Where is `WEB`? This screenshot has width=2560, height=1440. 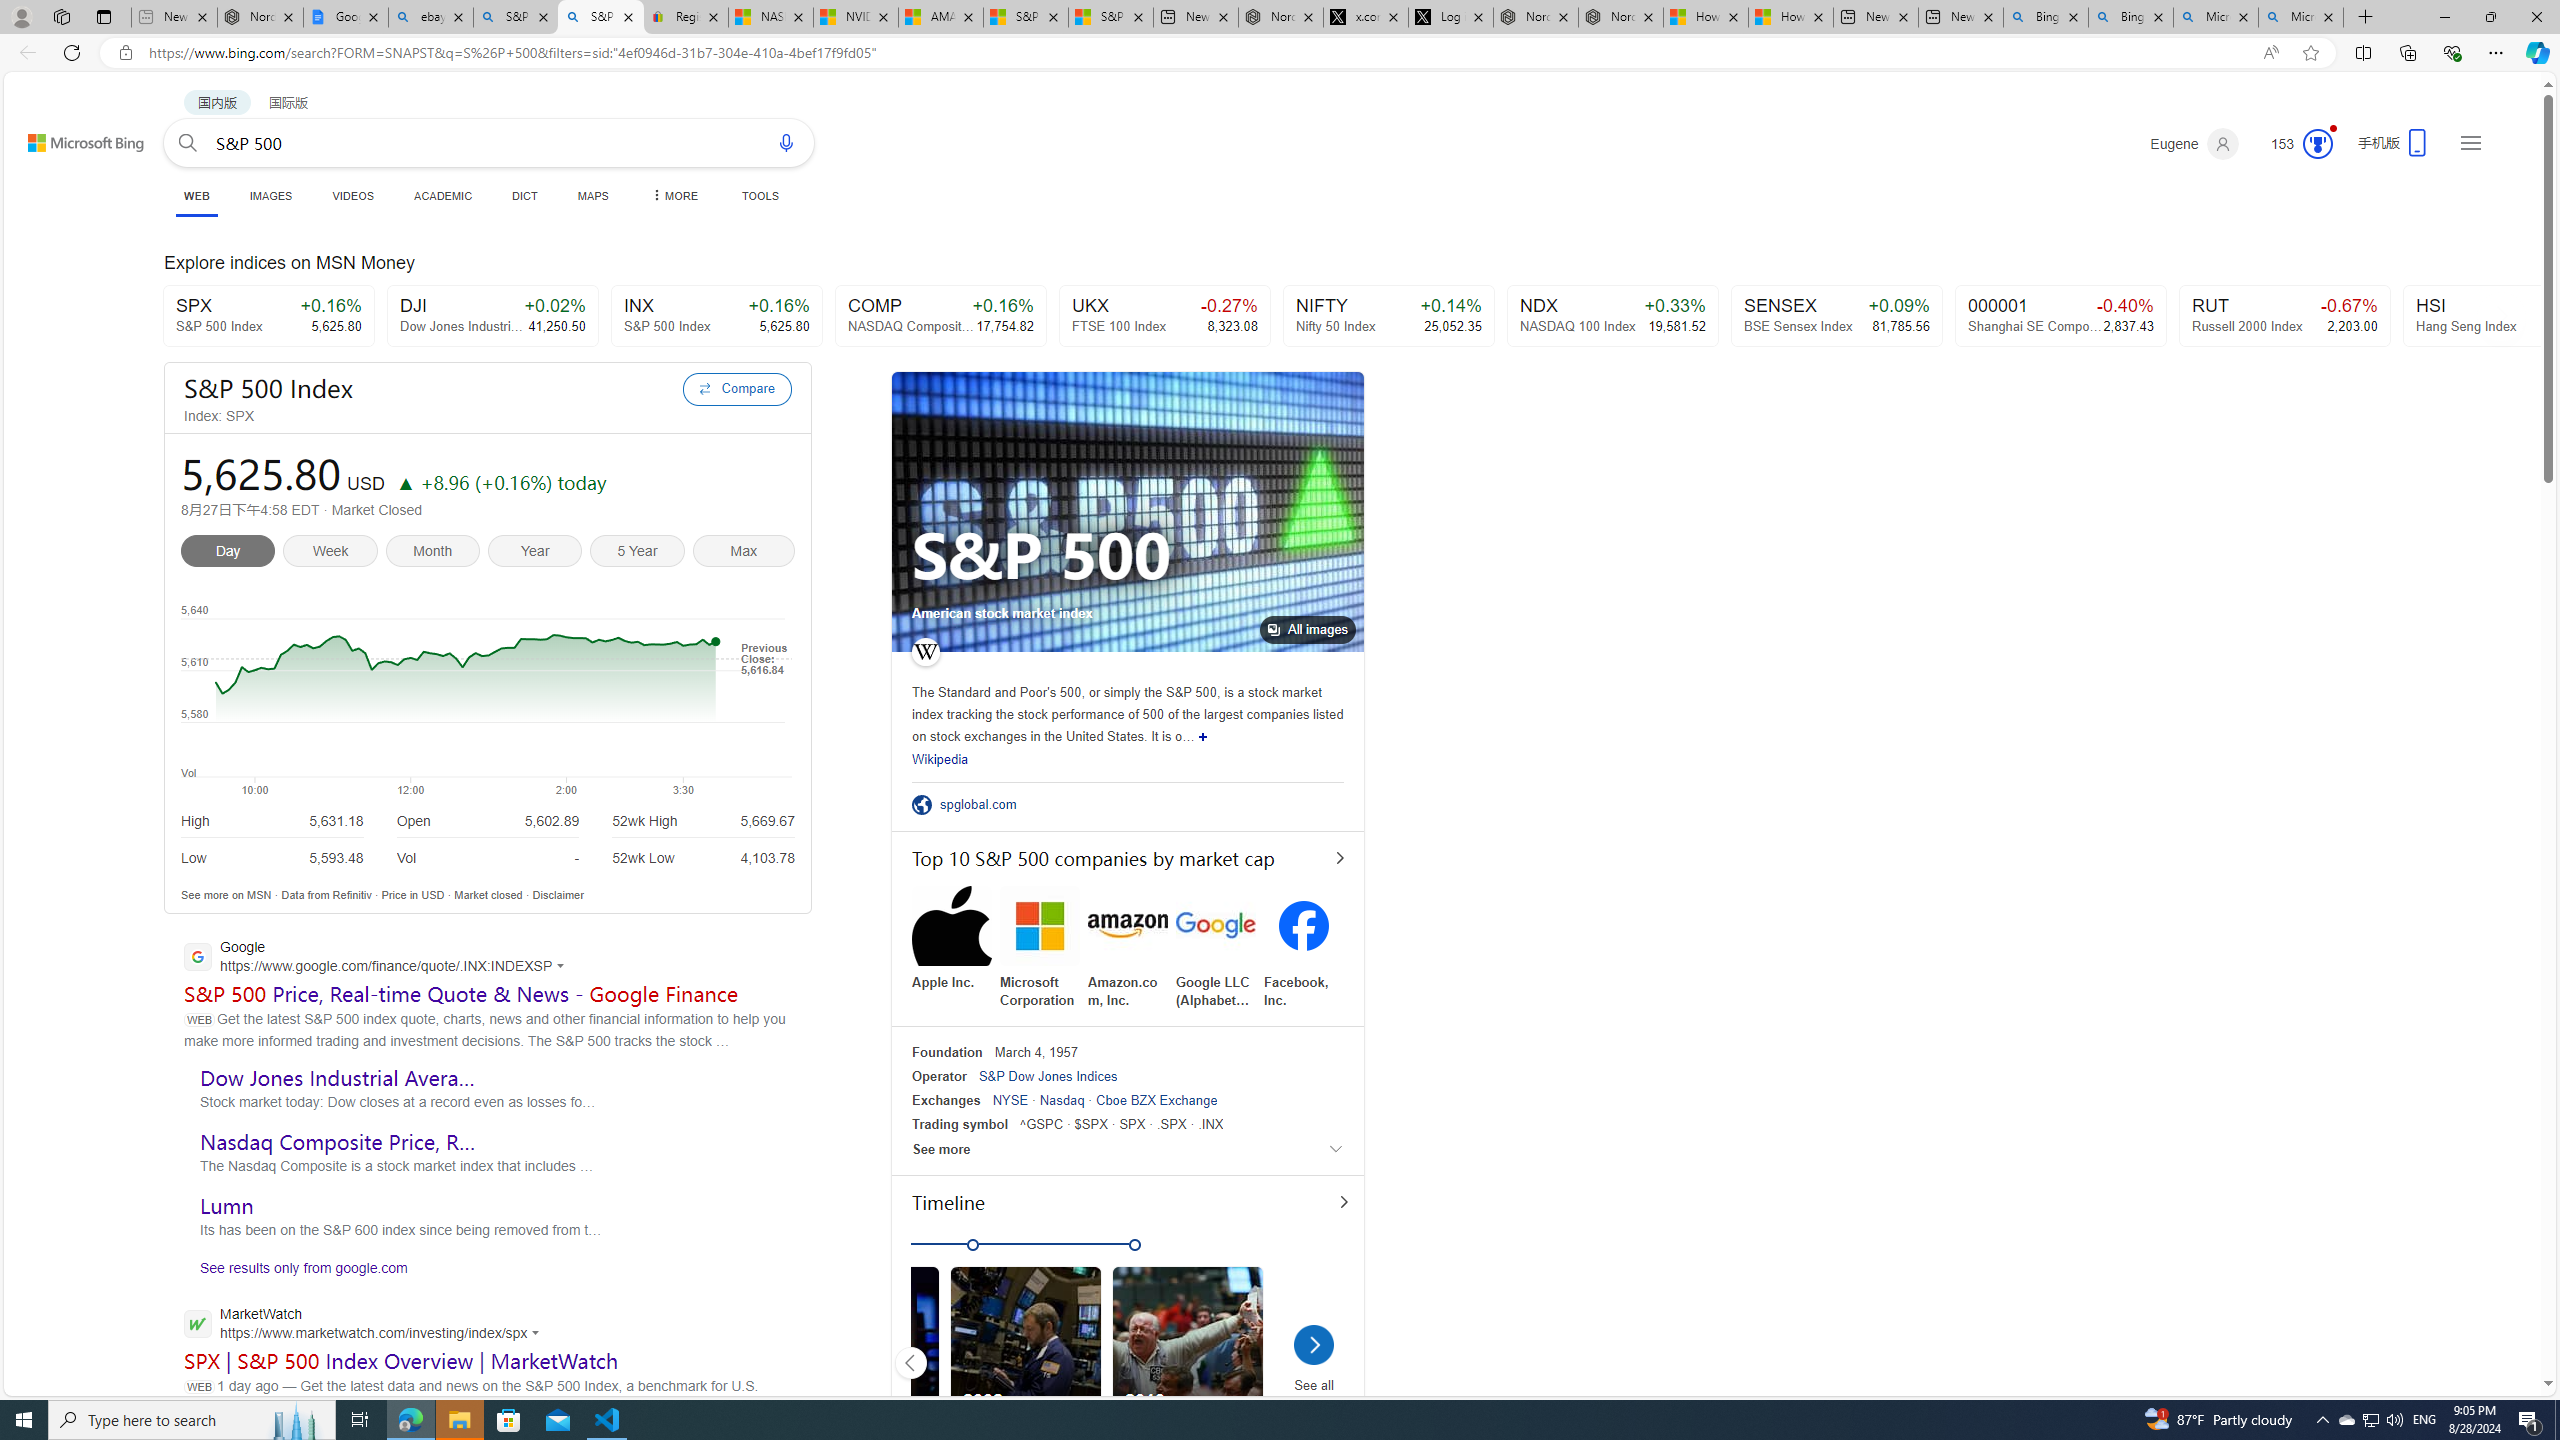 WEB is located at coordinates (196, 198).